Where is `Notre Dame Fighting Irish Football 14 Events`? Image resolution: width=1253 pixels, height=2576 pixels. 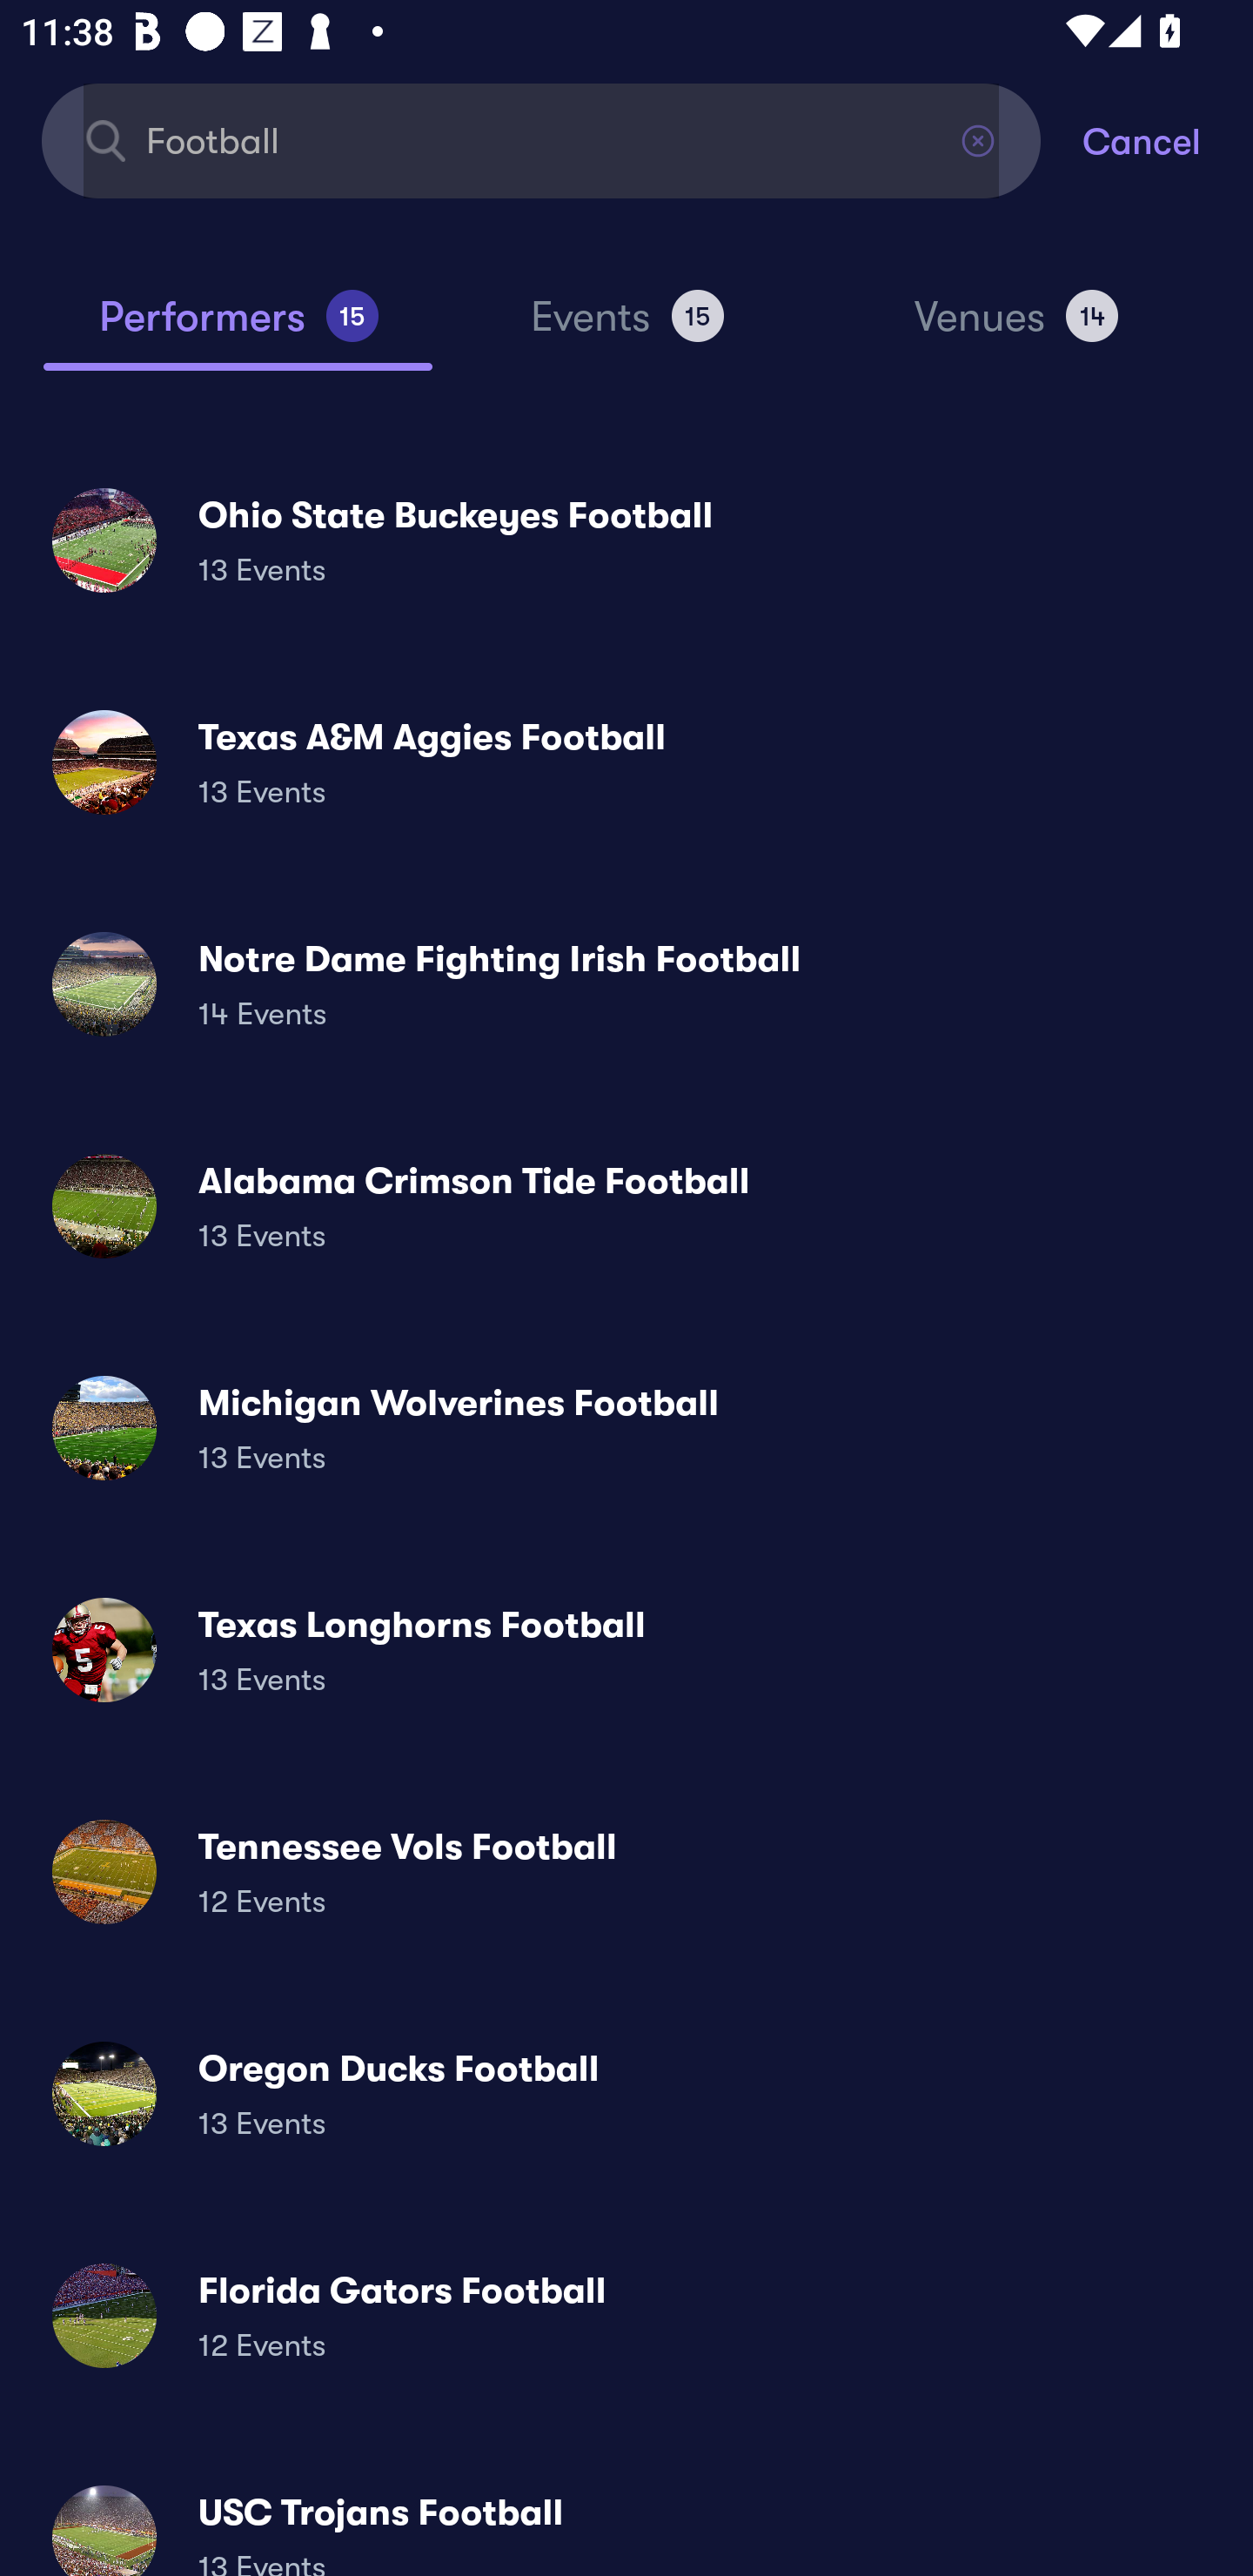
Notre Dame Fighting Irish Football 14 Events is located at coordinates (626, 983).